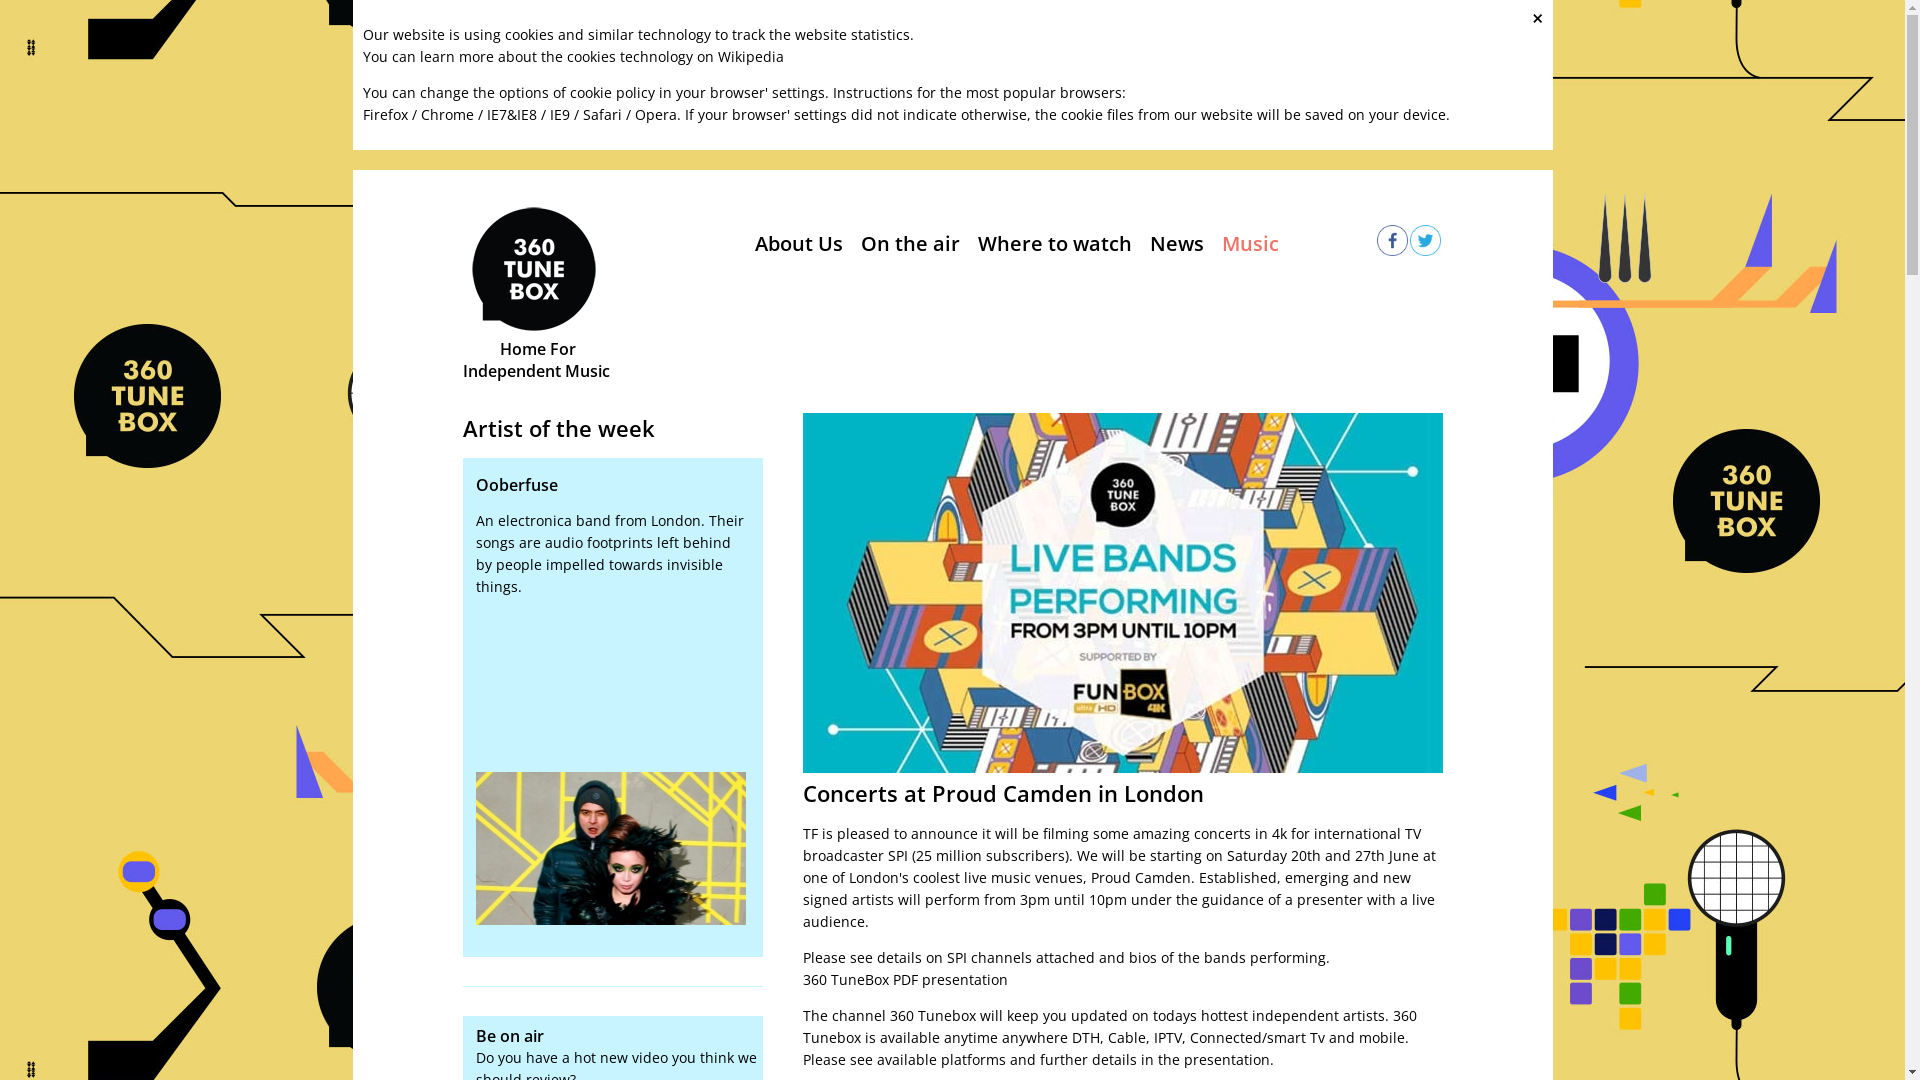  What do you see at coordinates (910, 244) in the screenshot?
I see `On the air` at bounding box center [910, 244].